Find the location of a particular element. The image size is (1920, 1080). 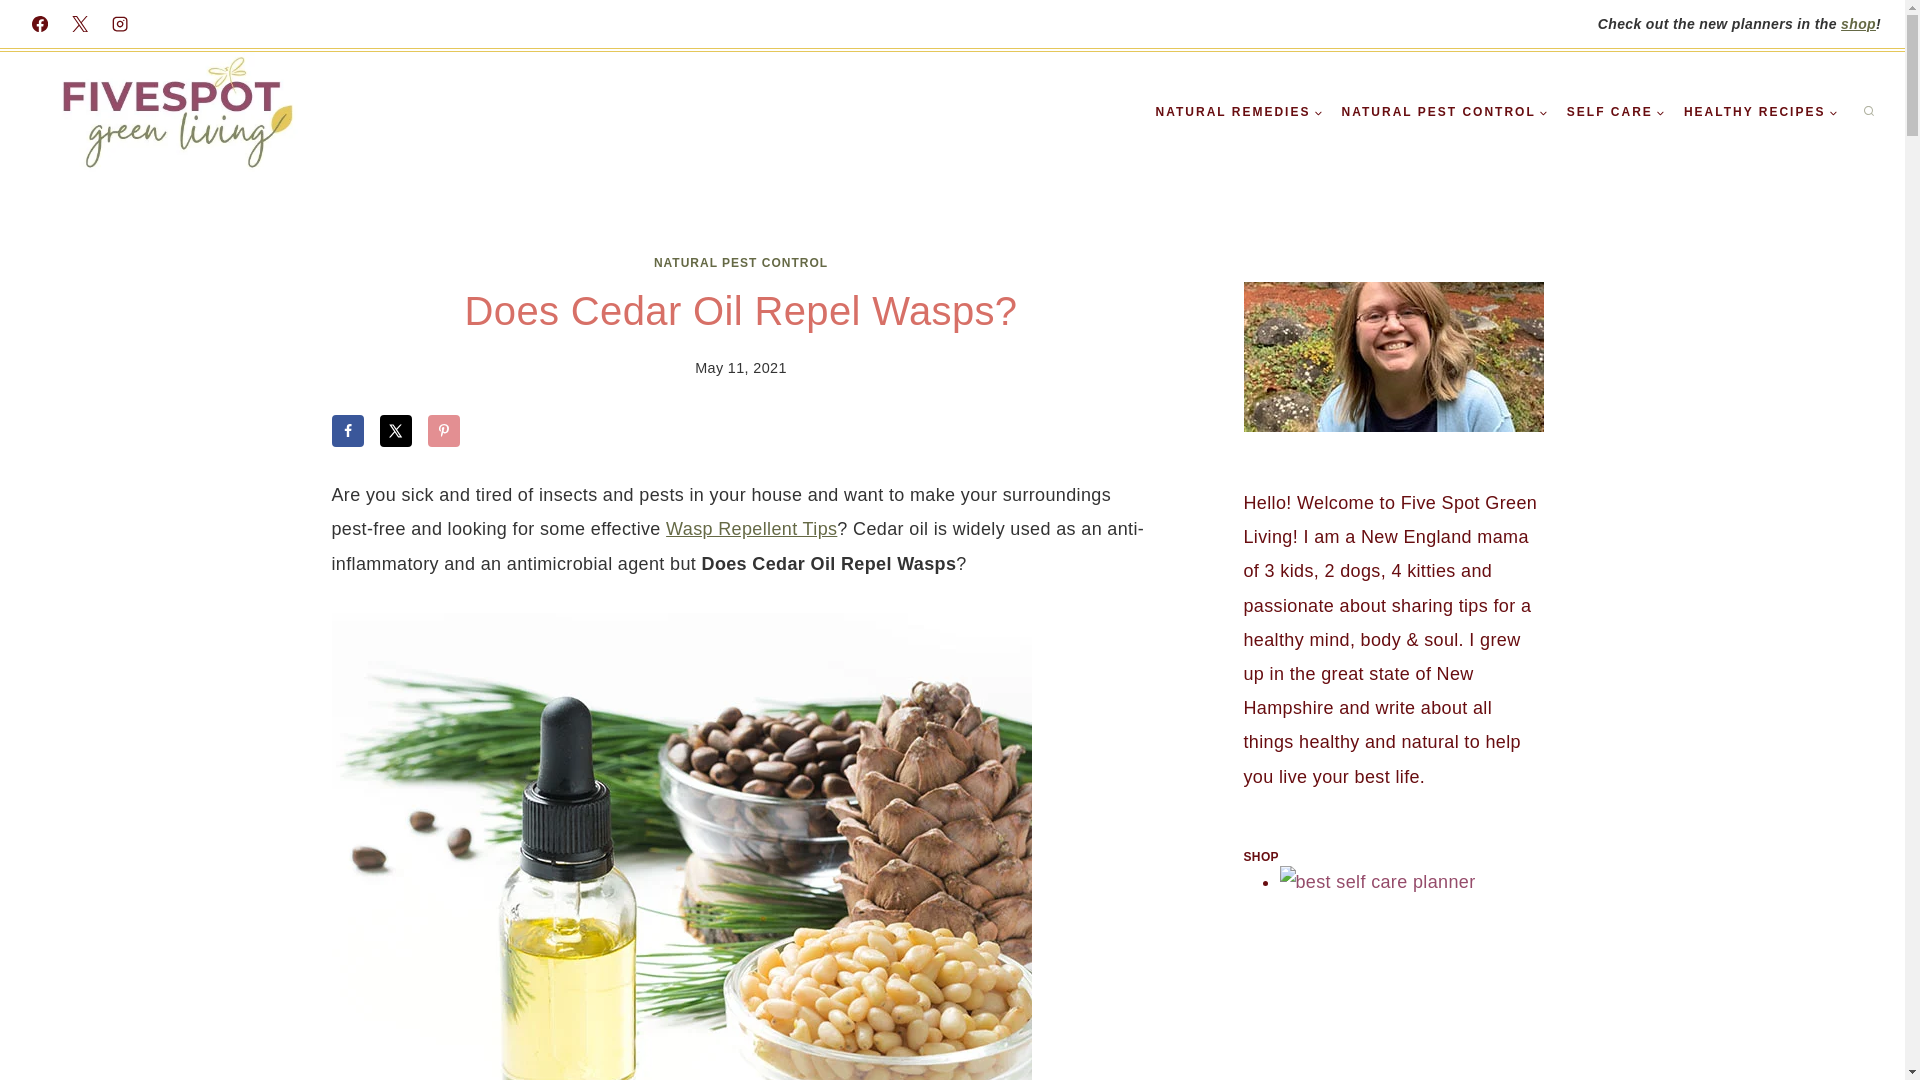

Share on Facebook is located at coordinates (348, 430).